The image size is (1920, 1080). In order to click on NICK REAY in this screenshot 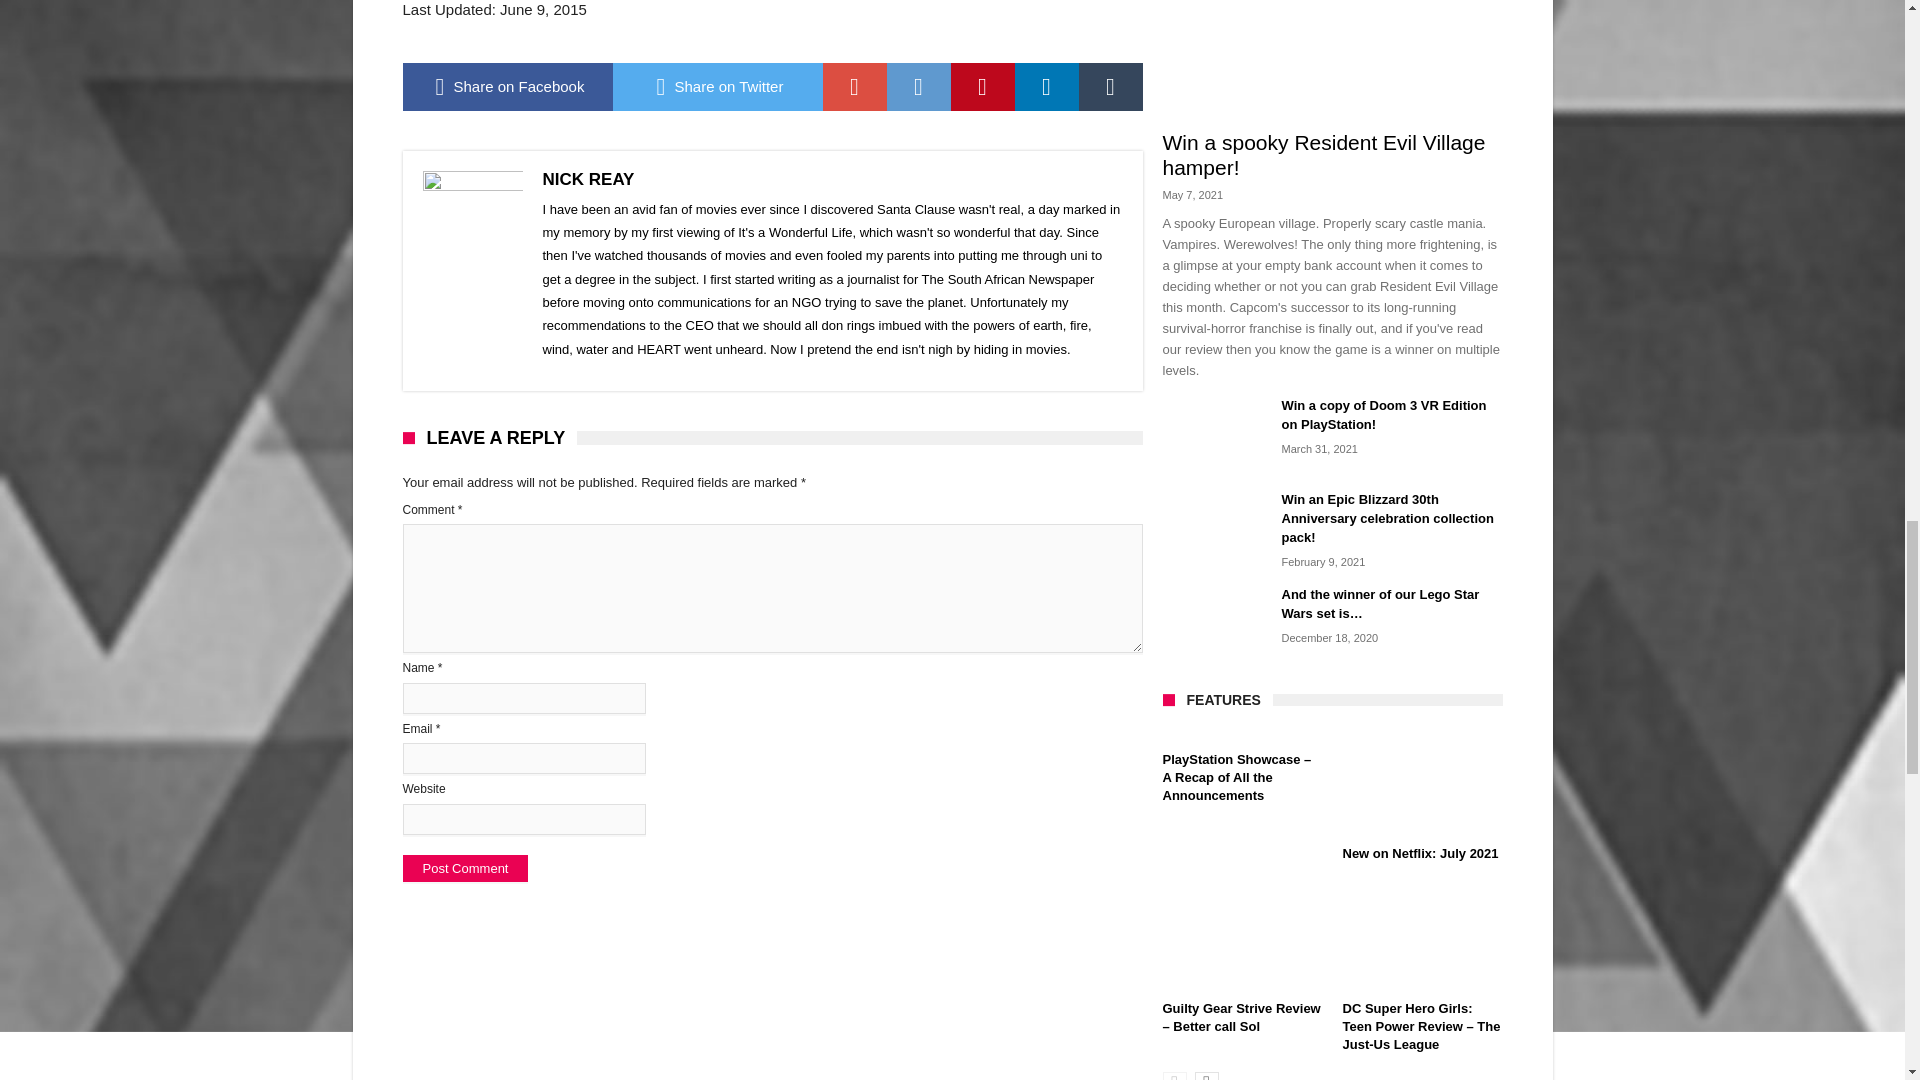, I will do `click(587, 179)`.